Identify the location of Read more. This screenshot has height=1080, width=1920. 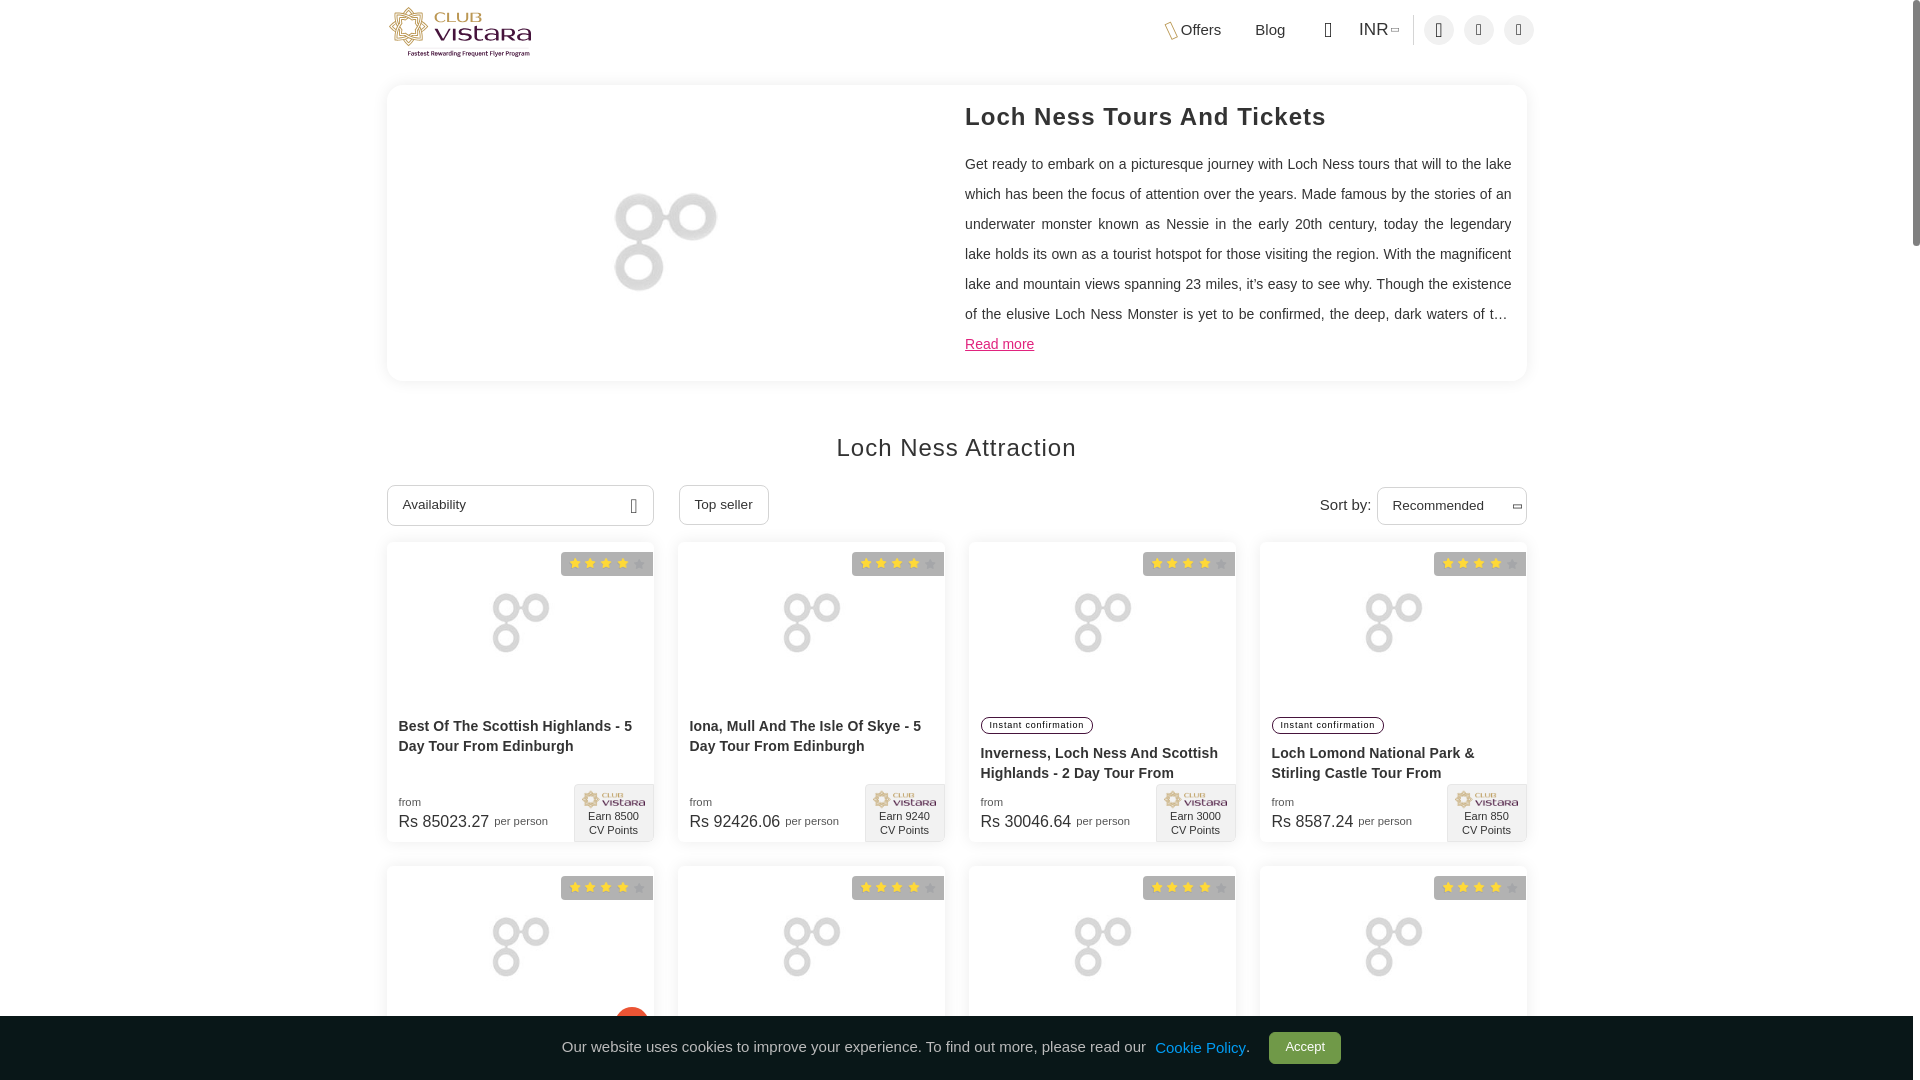
(1000, 344).